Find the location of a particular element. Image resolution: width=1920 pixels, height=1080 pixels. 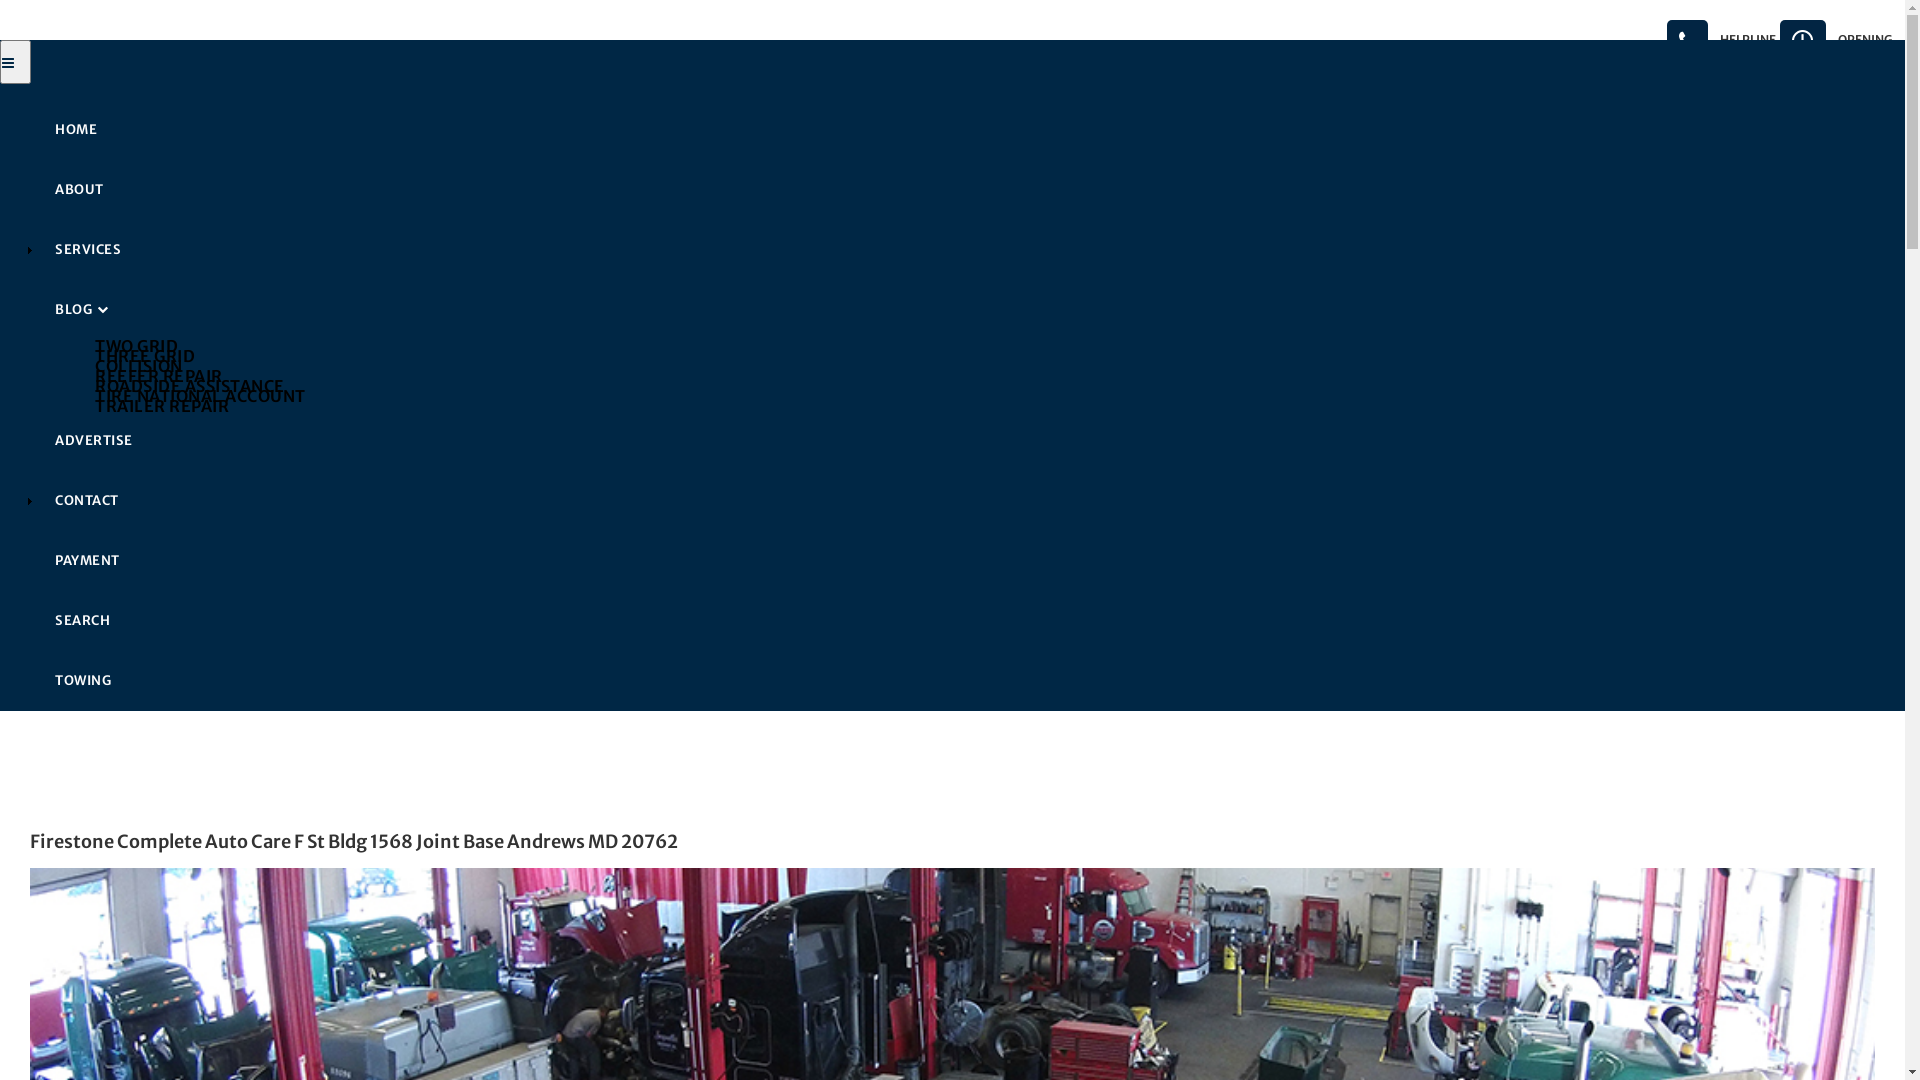

SERVICES is located at coordinates (972, 250).